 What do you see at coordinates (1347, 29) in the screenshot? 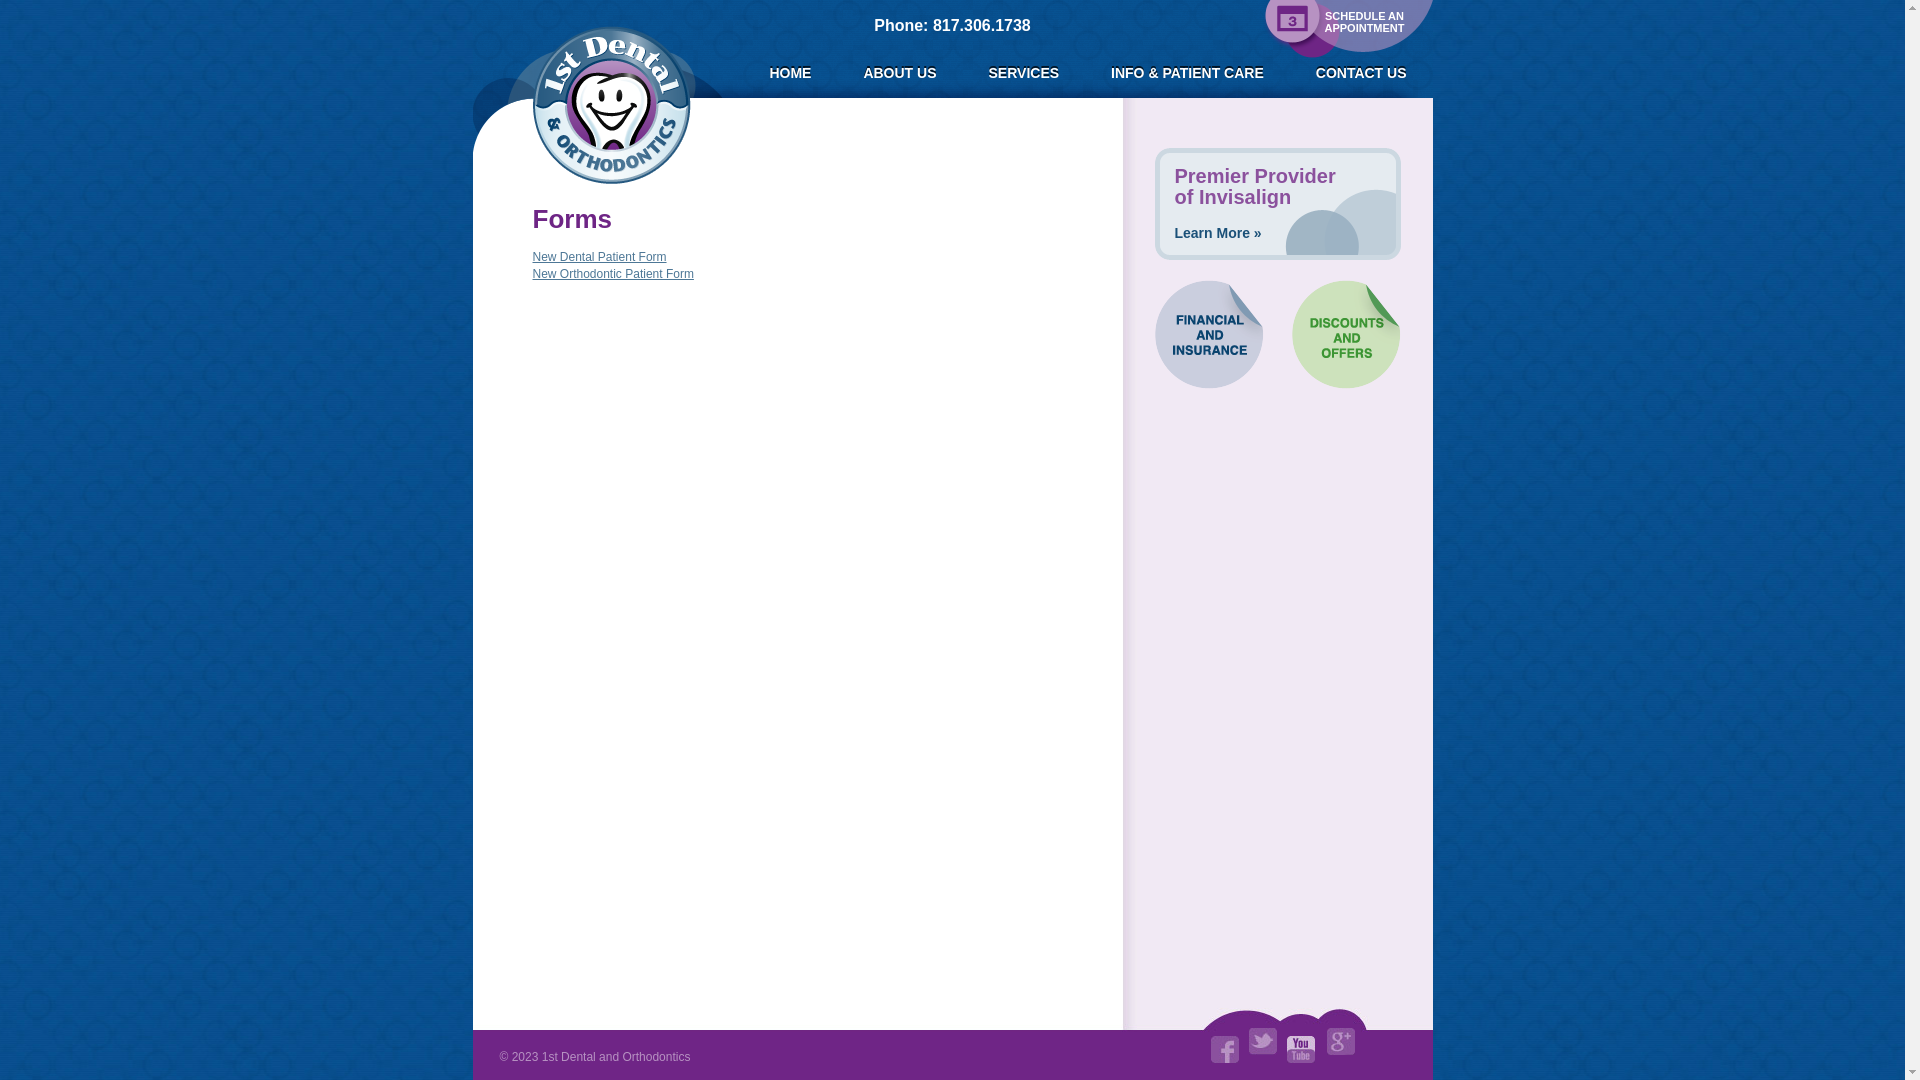
I see `SCHEDULE AN
APPOINTMENT` at bounding box center [1347, 29].